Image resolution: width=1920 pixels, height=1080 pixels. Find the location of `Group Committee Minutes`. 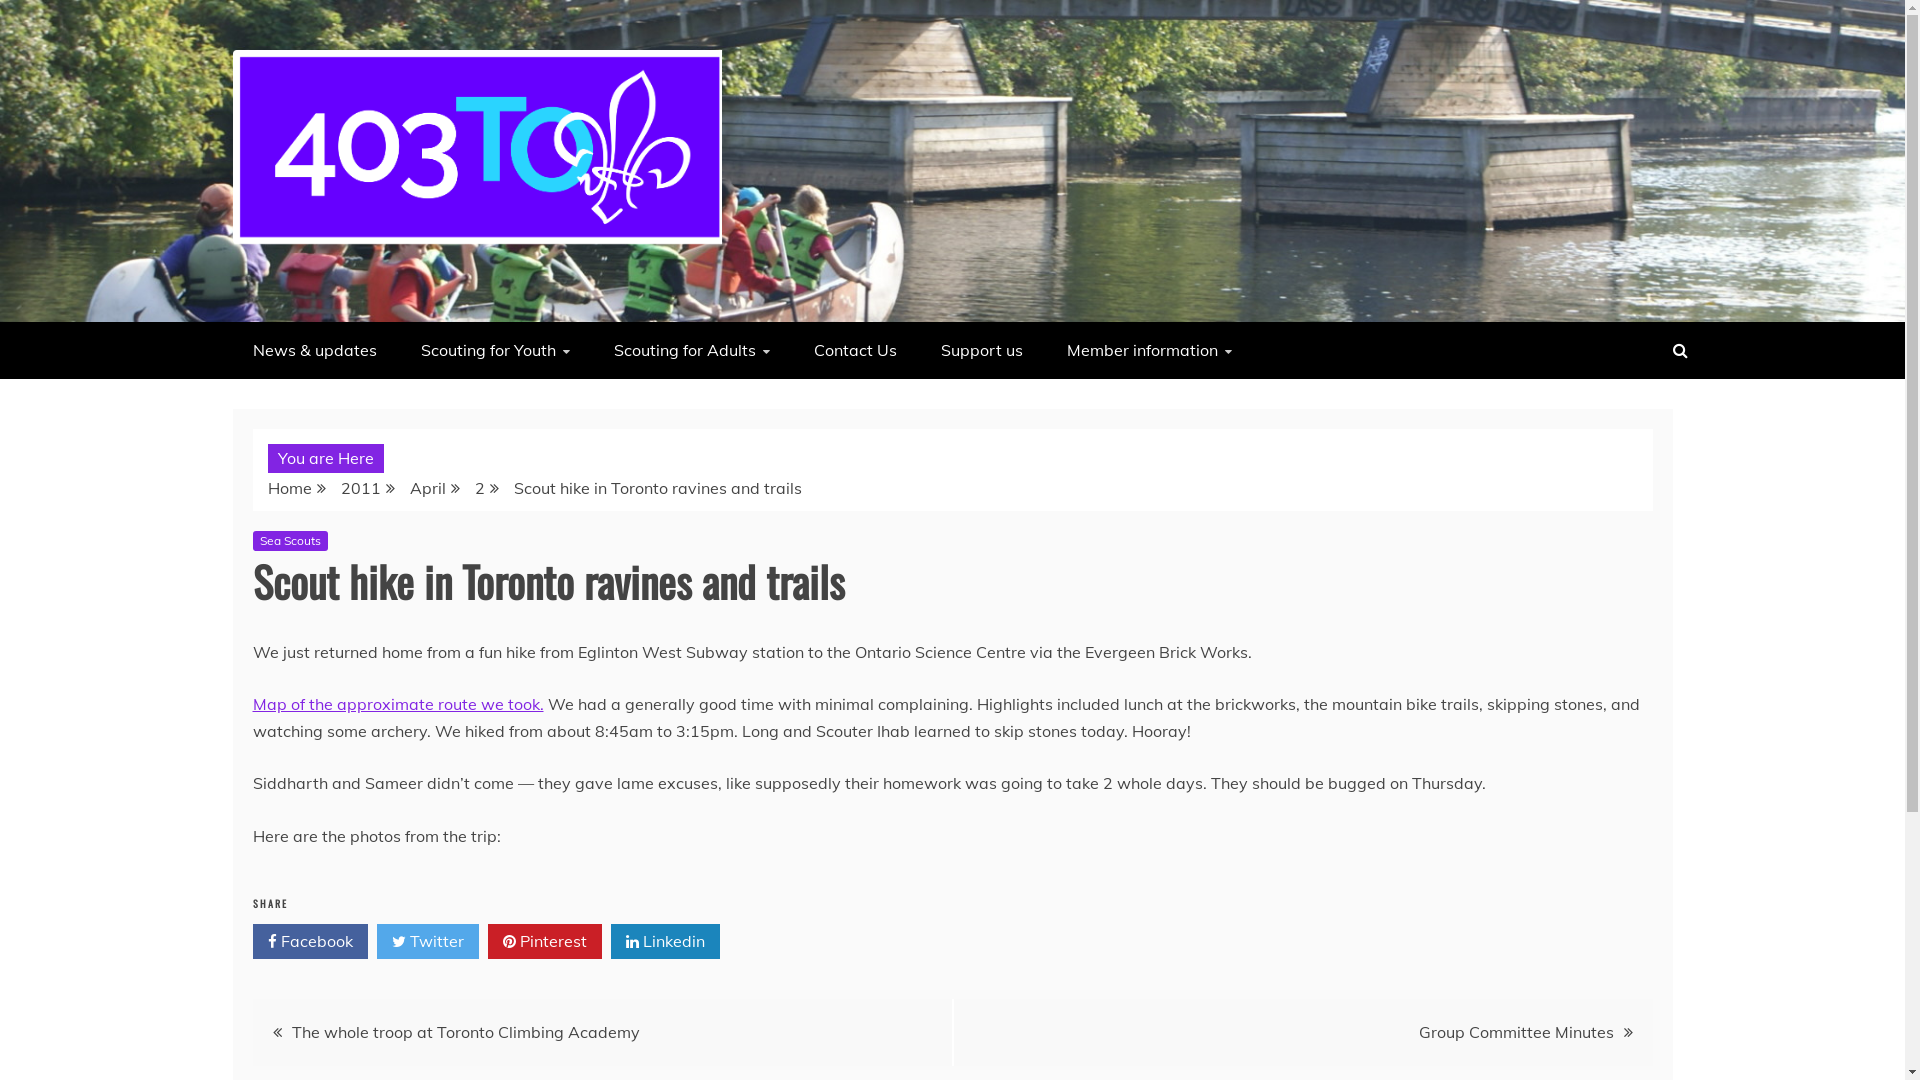

Group Committee Minutes is located at coordinates (1516, 1032).